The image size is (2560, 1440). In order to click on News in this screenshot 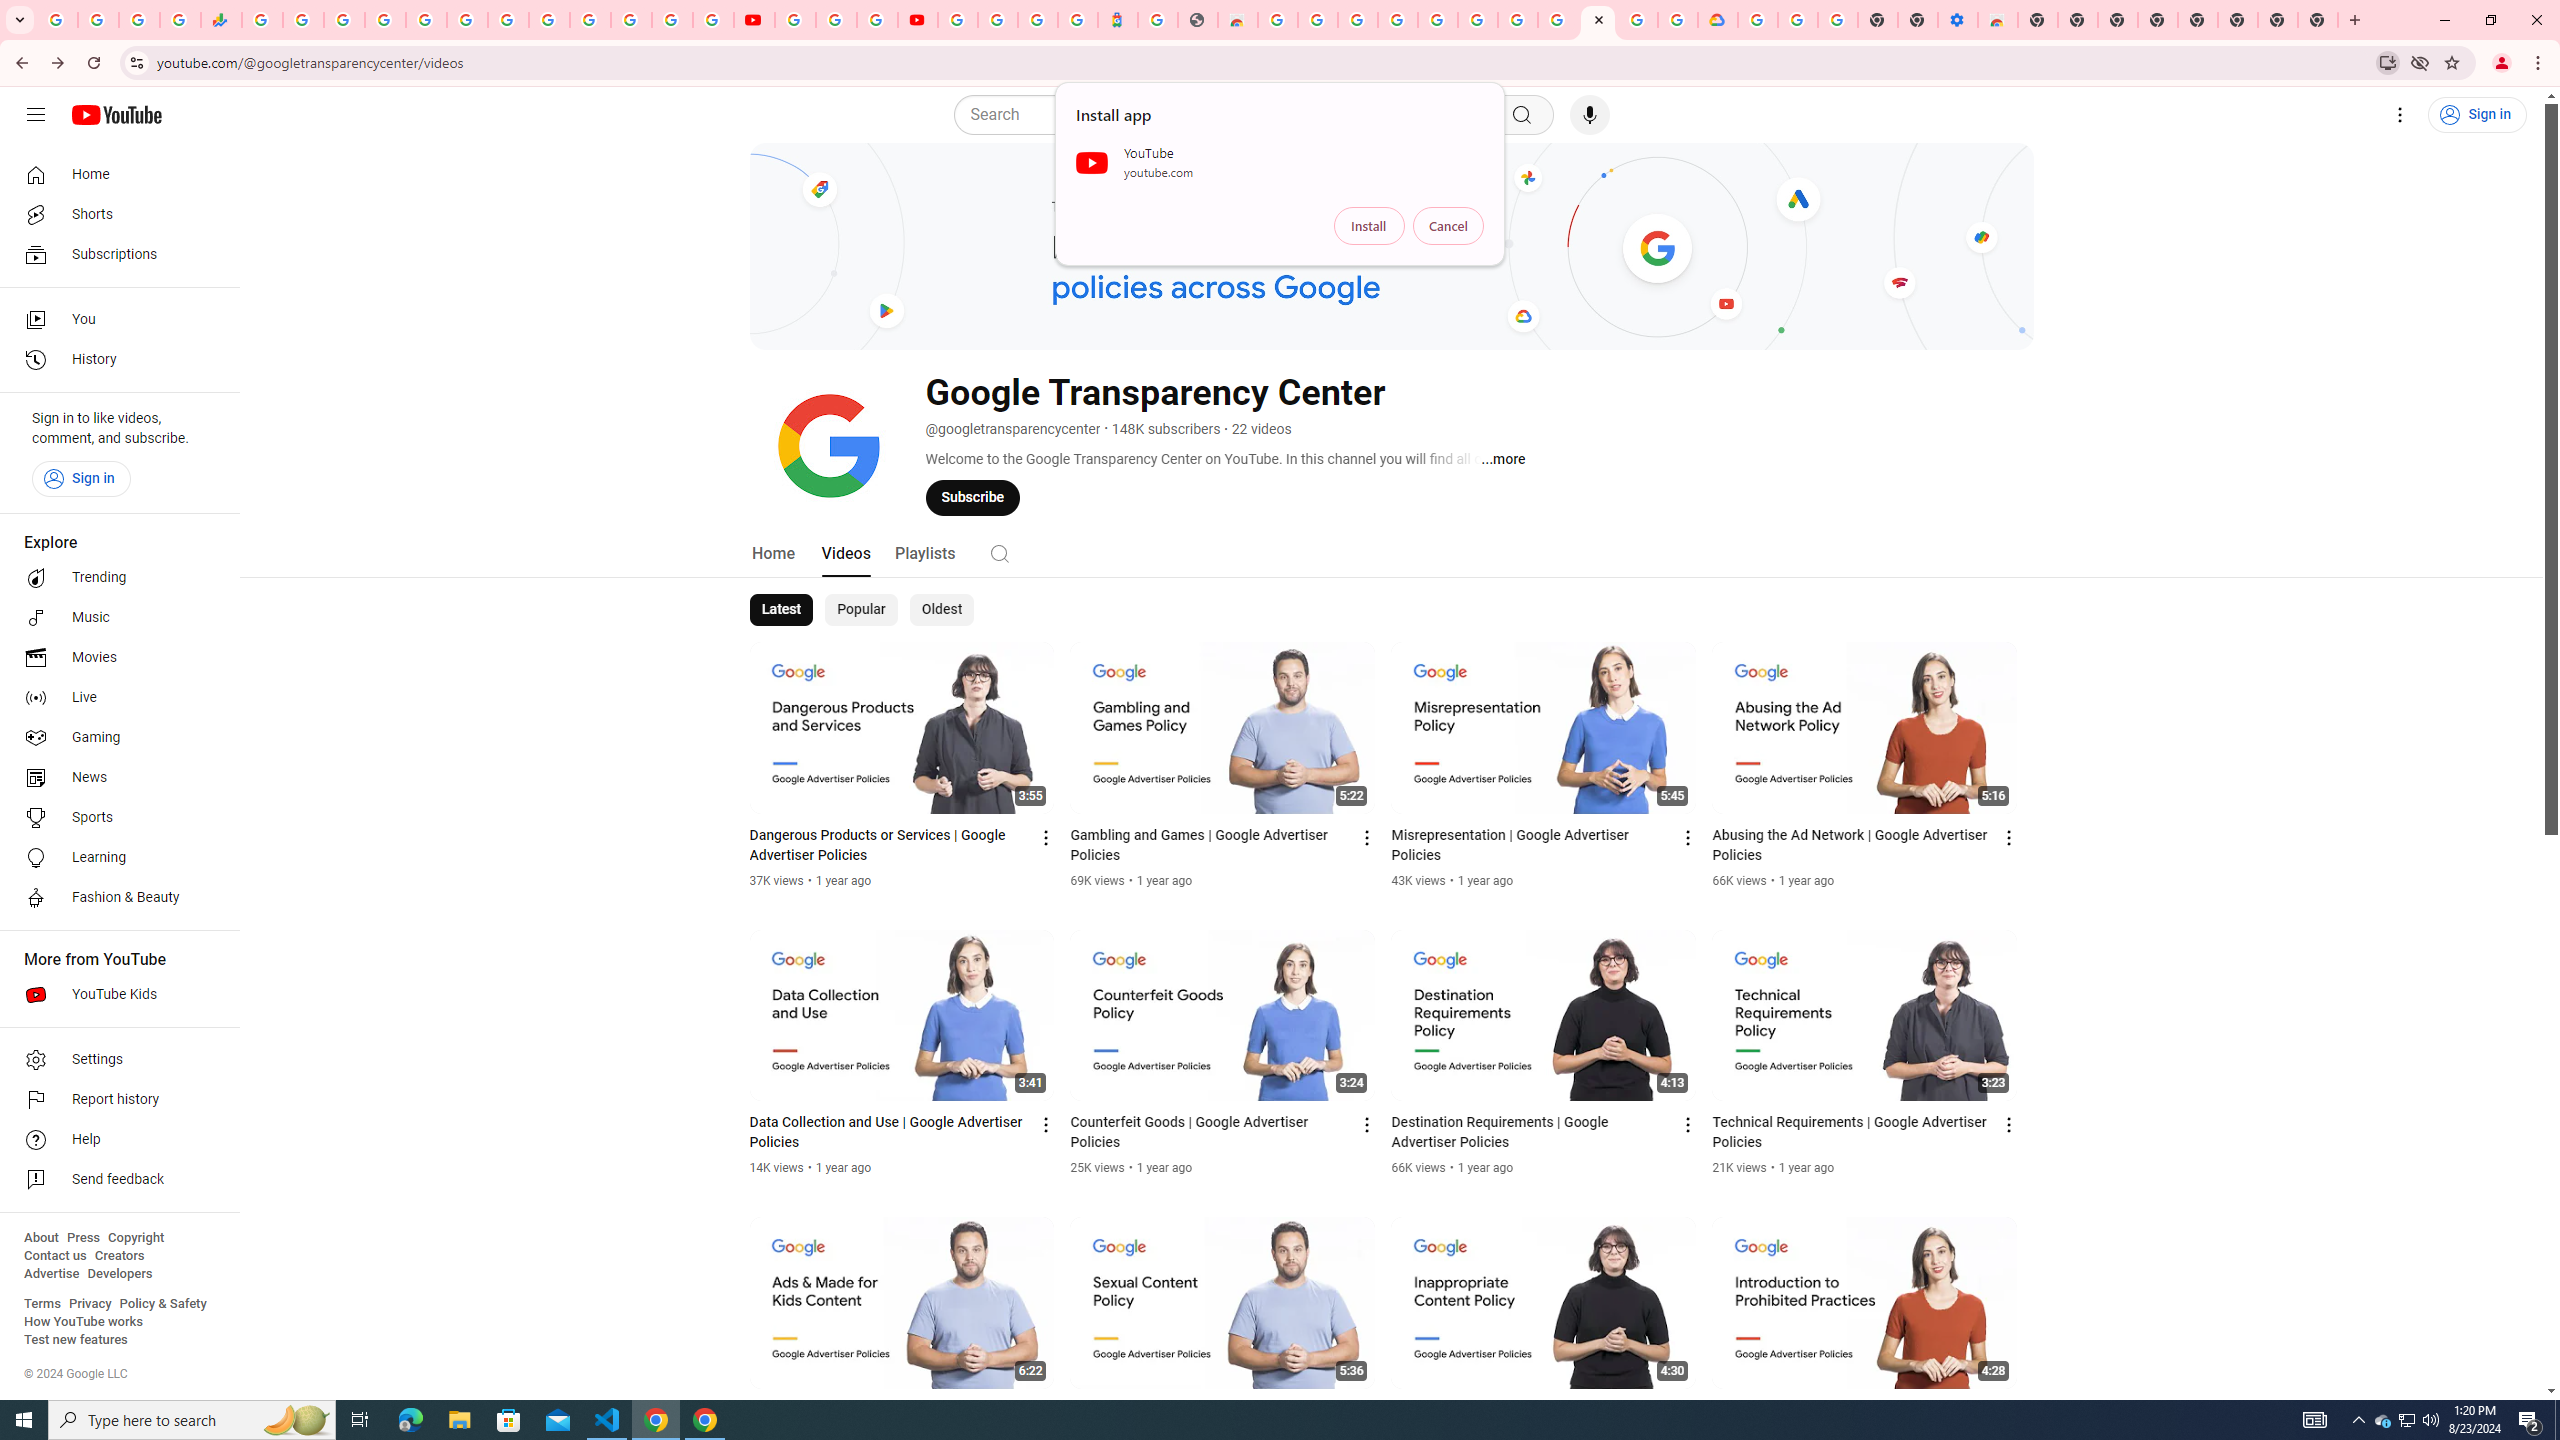, I will do `click(114, 777)`.